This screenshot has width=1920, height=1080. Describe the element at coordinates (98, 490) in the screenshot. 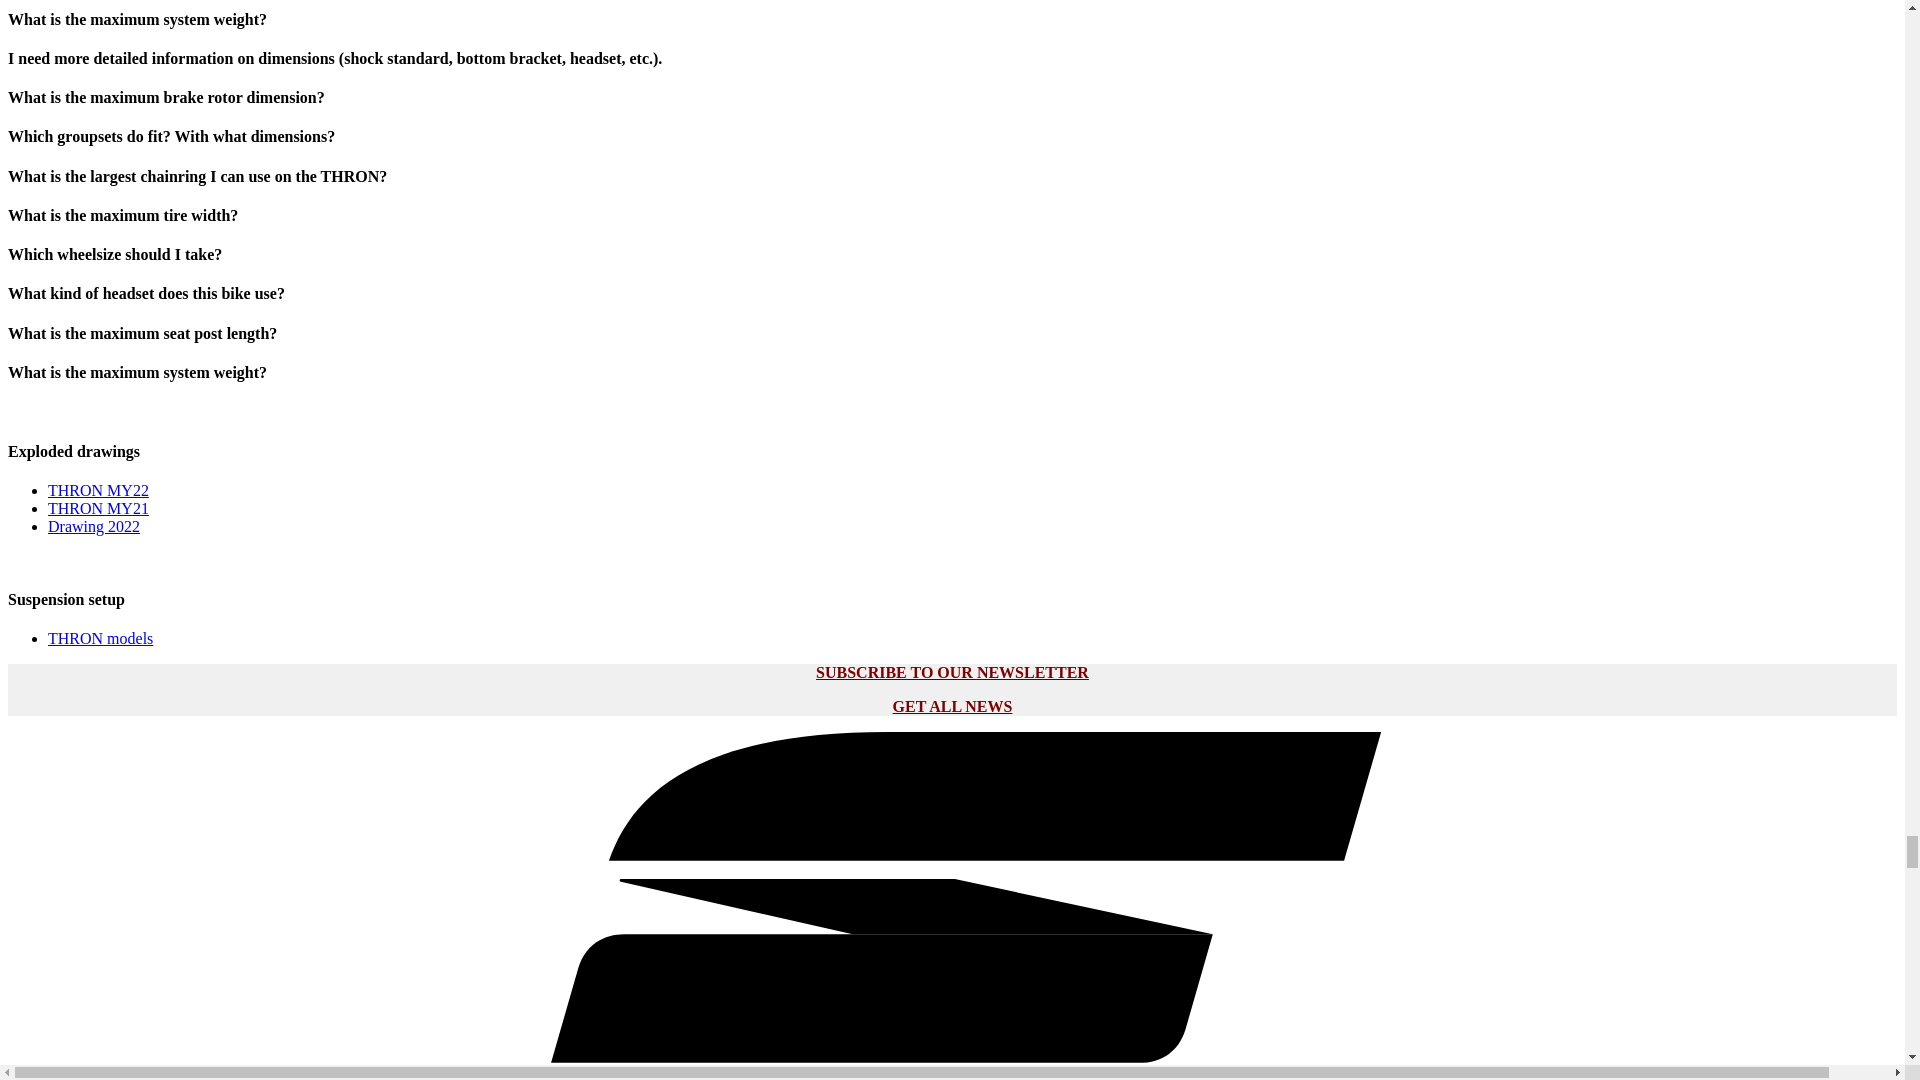

I see `THRON MY22` at that location.